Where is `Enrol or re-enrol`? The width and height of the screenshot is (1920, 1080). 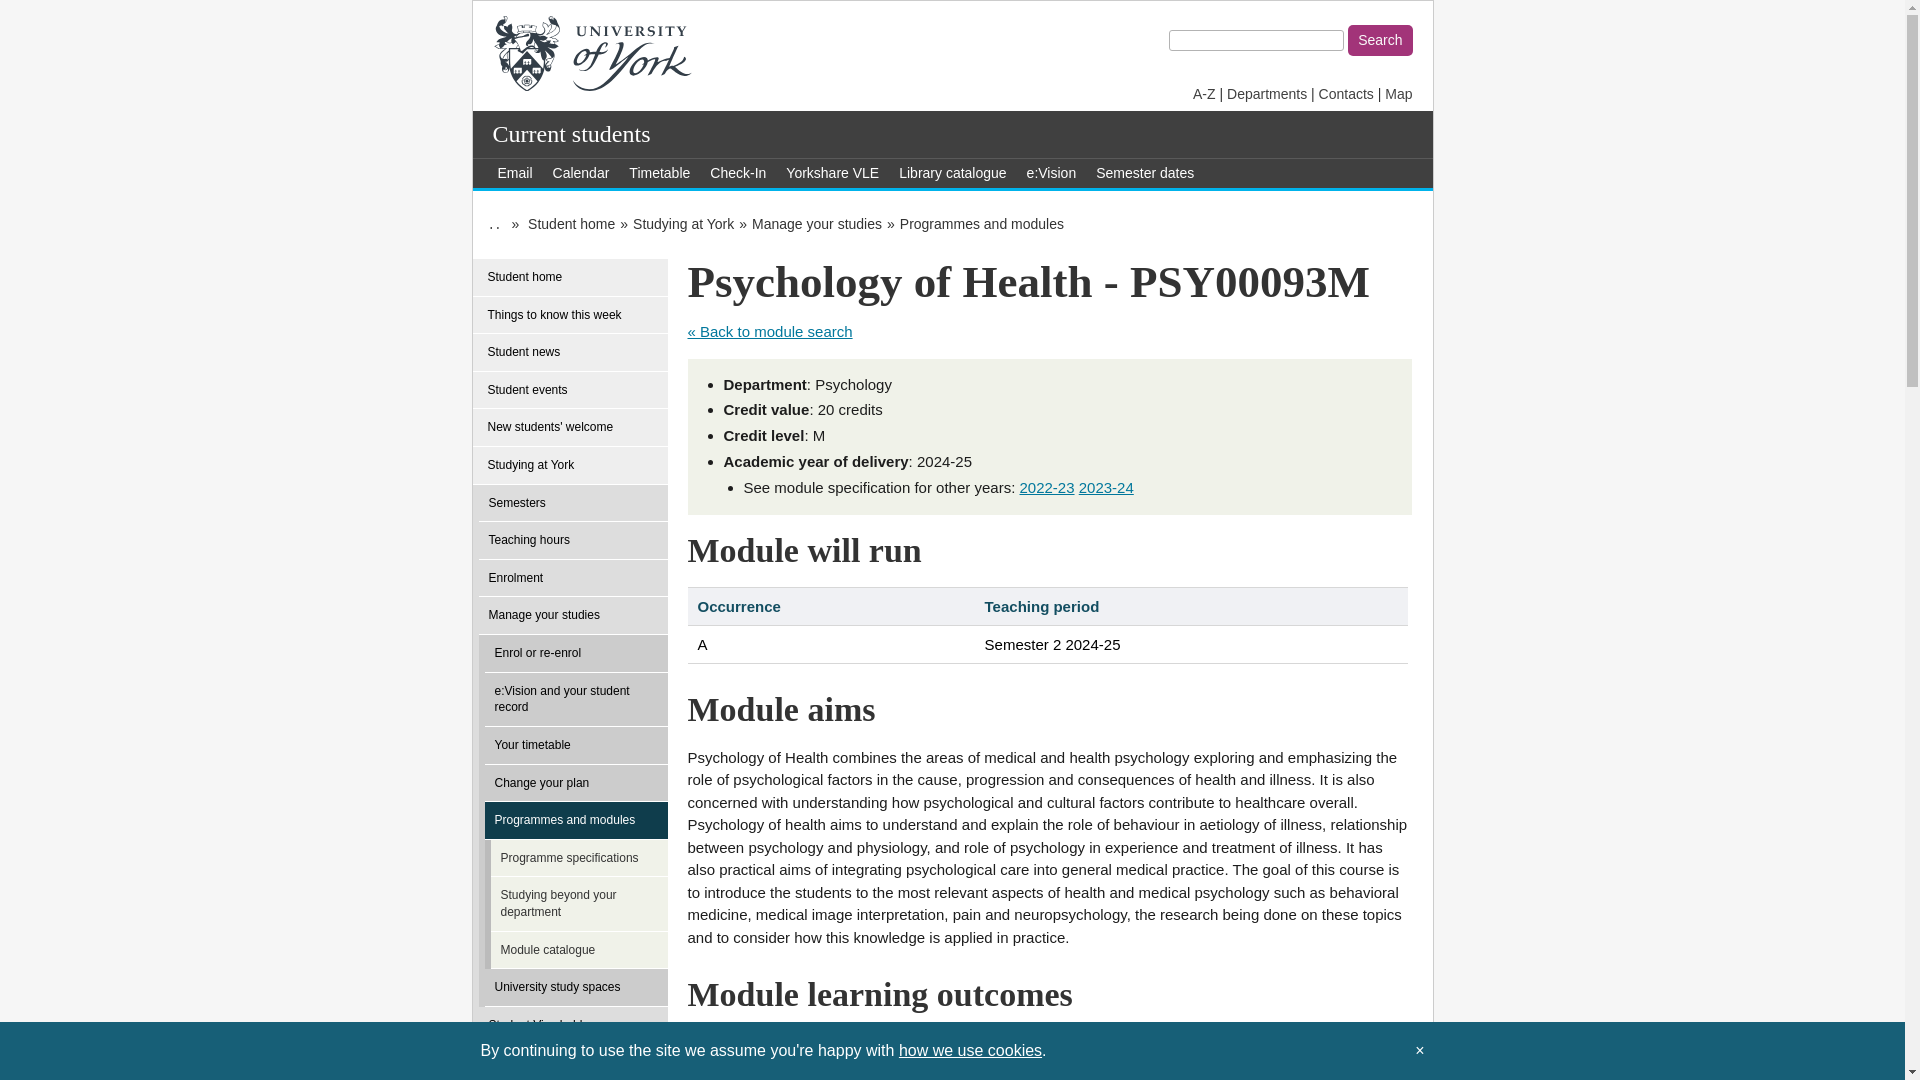
Enrol or re-enrol is located at coordinates (581, 654).